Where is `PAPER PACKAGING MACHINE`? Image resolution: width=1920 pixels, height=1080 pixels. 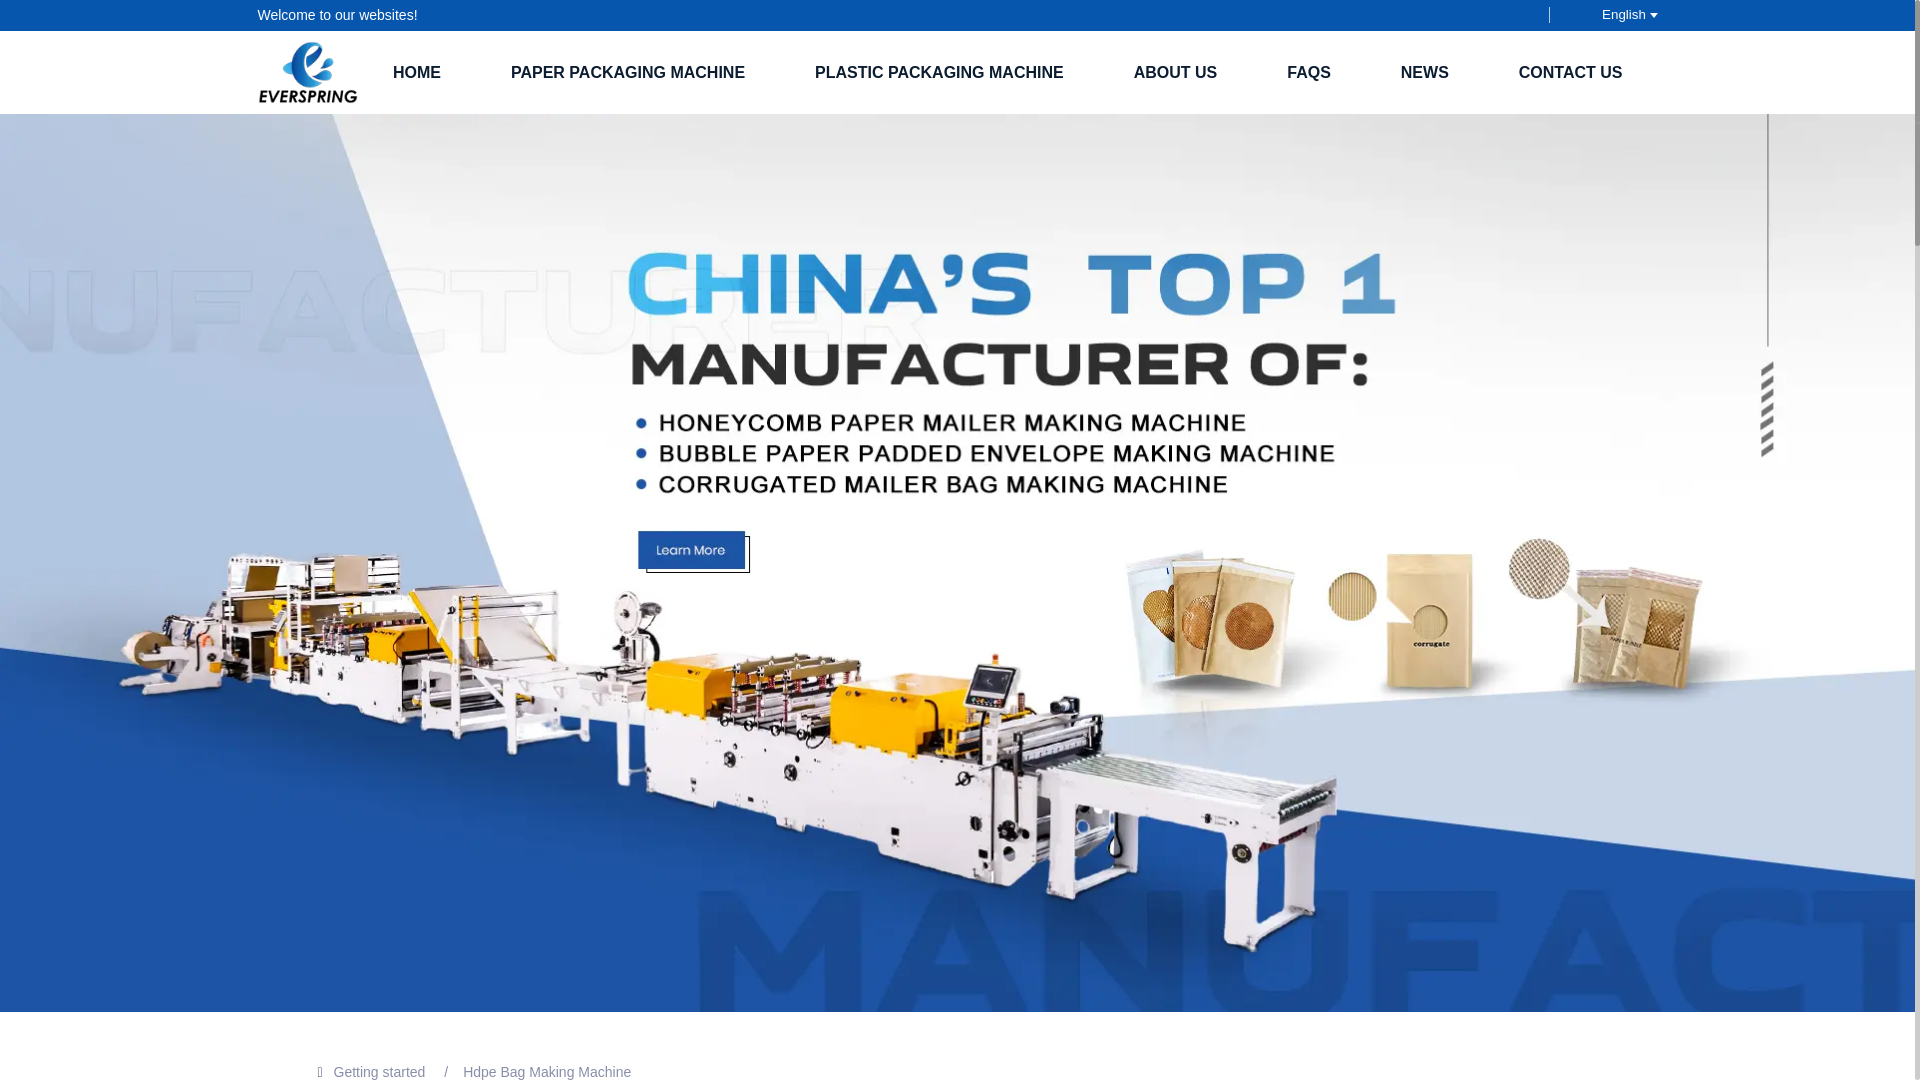
PAPER PACKAGING MACHINE is located at coordinates (628, 72).